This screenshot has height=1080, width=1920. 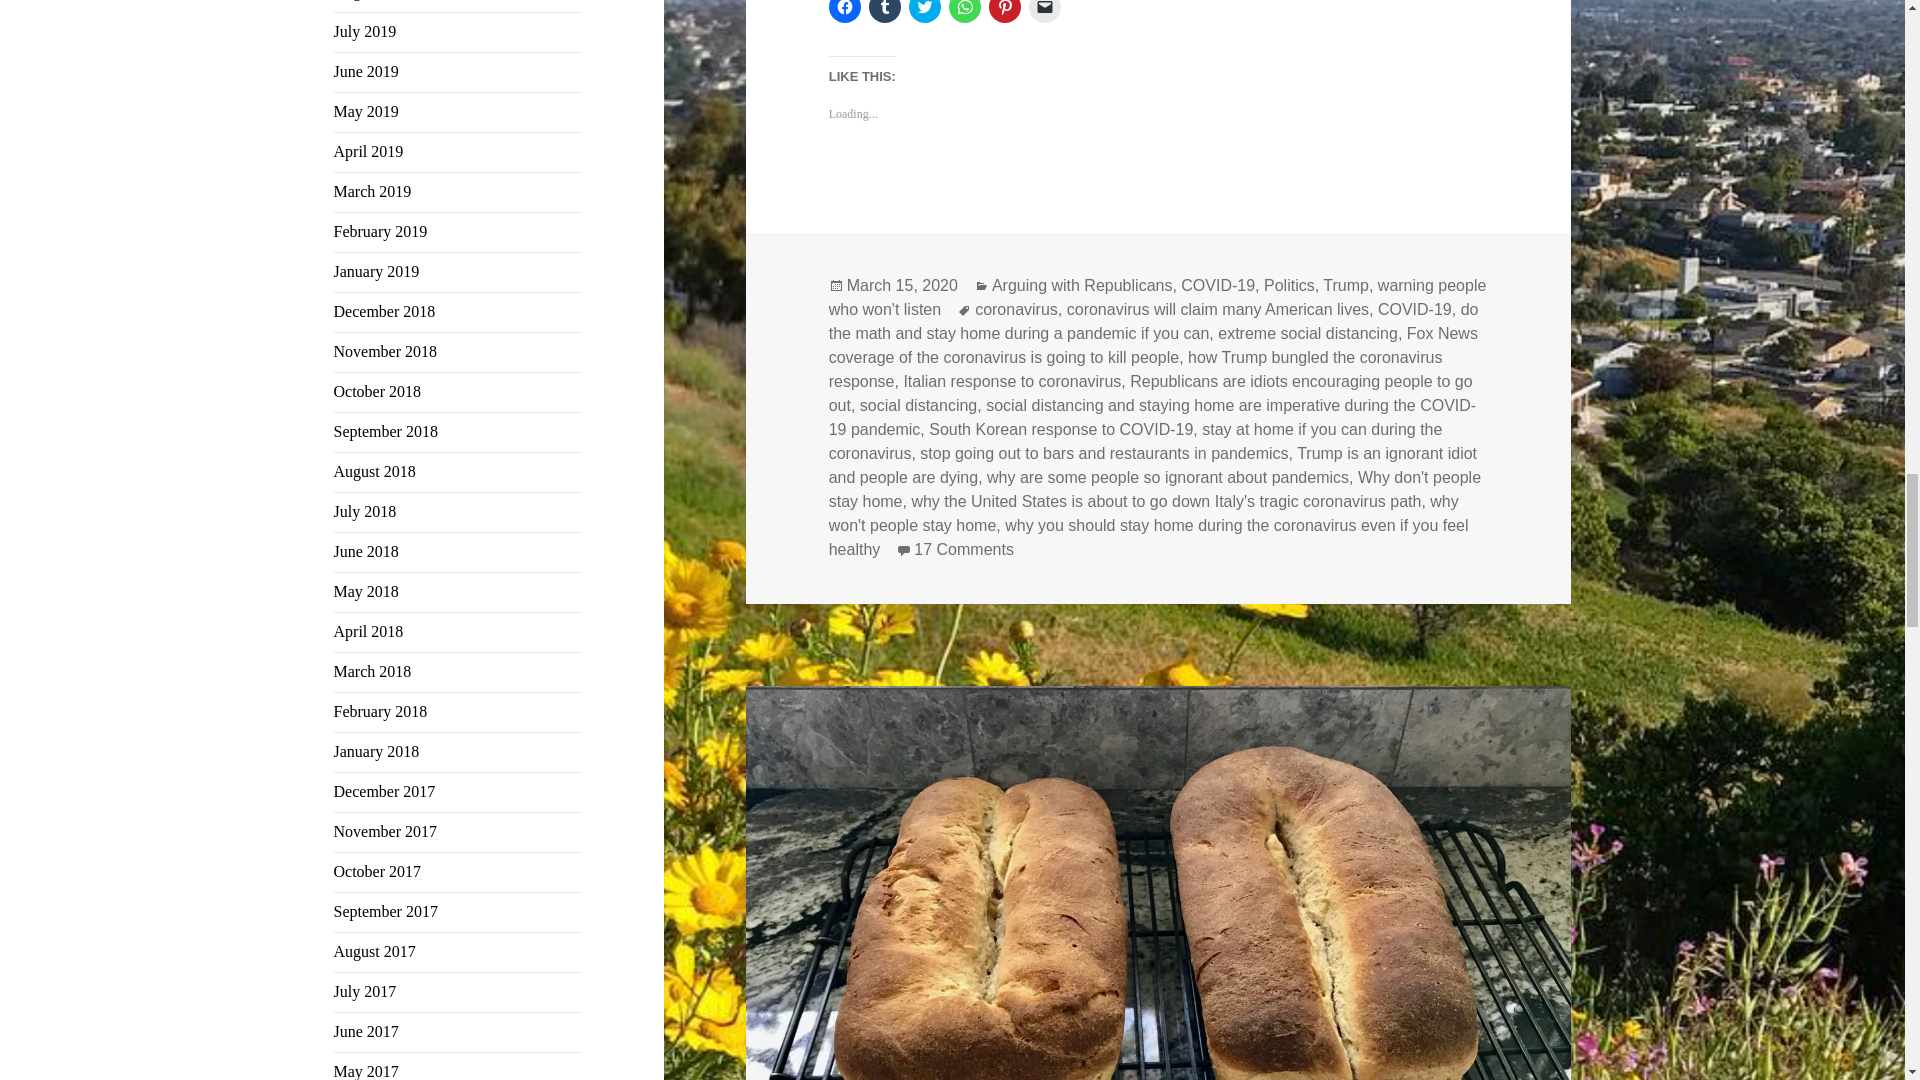 What do you see at coordinates (1004, 11) in the screenshot?
I see `Click to share on Pinterest` at bounding box center [1004, 11].